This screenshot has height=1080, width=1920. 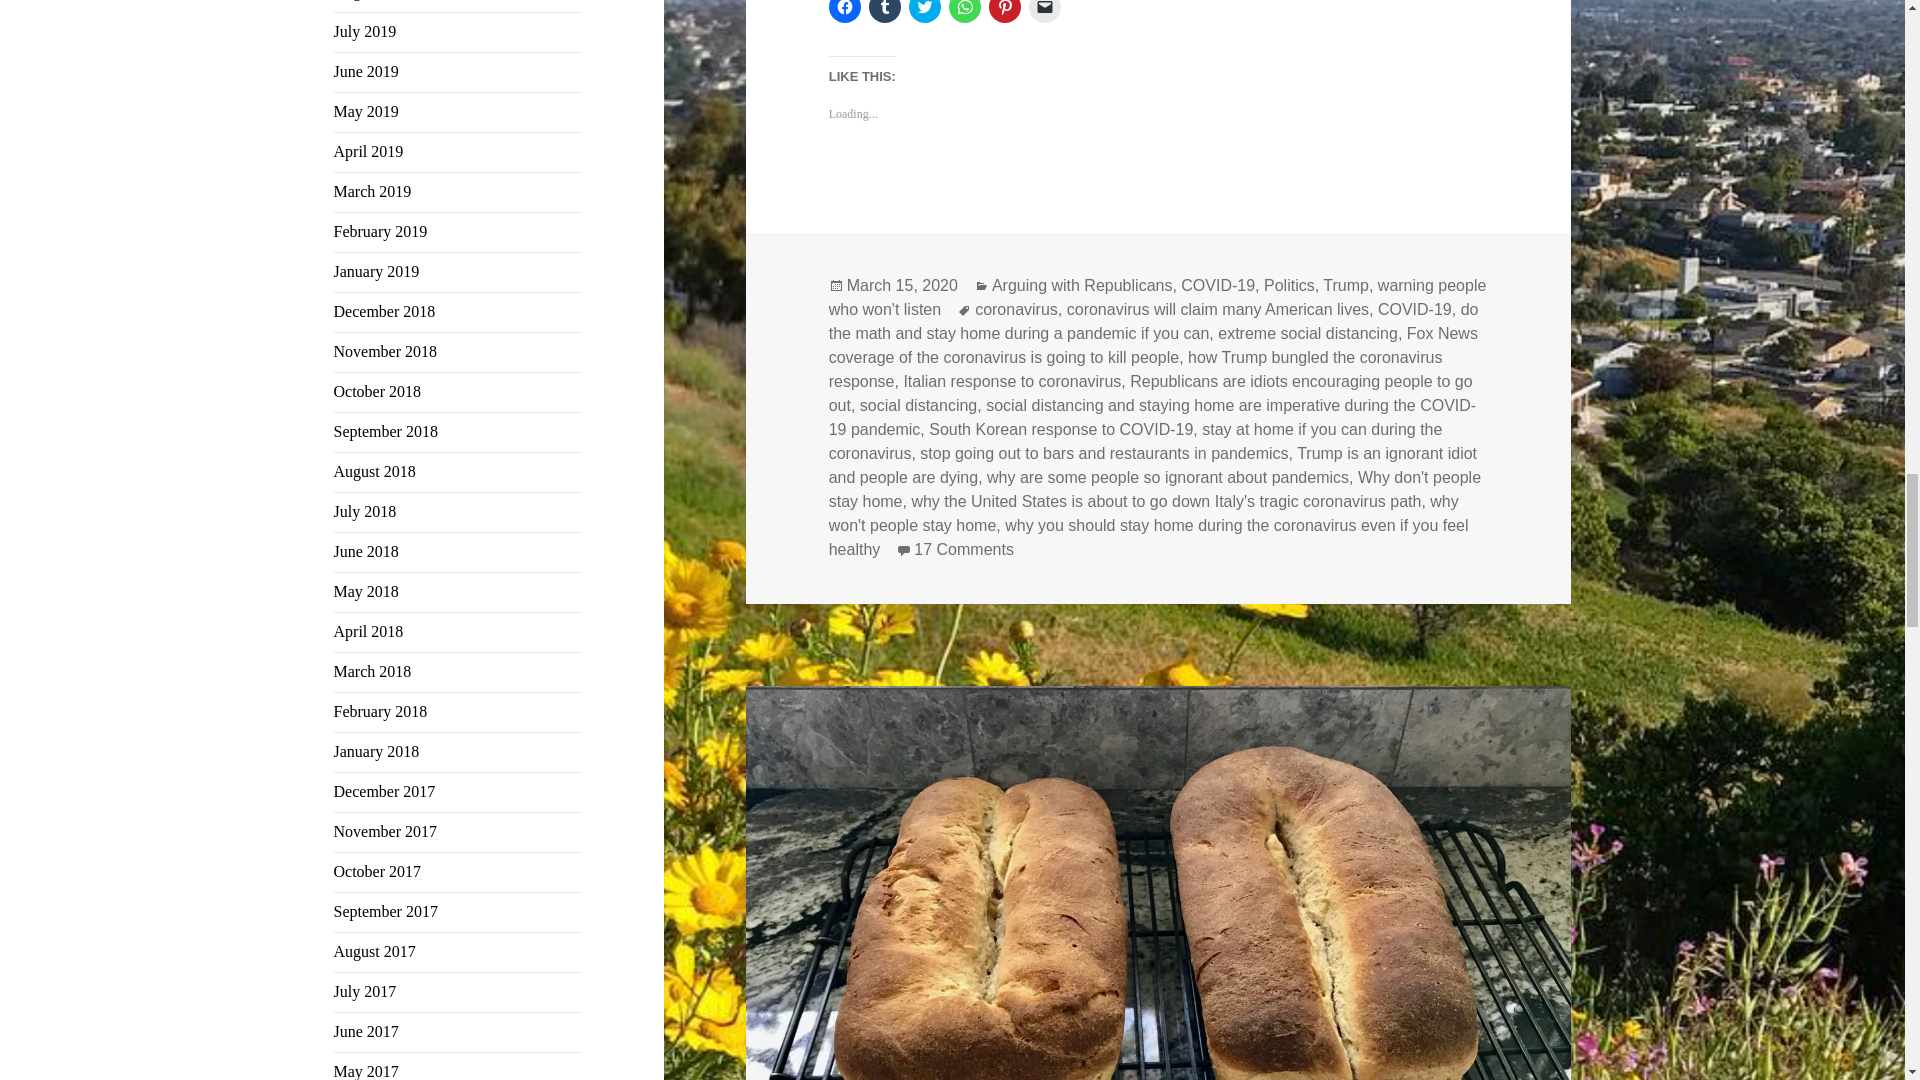 What do you see at coordinates (1004, 11) in the screenshot?
I see `Click to share on Pinterest` at bounding box center [1004, 11].